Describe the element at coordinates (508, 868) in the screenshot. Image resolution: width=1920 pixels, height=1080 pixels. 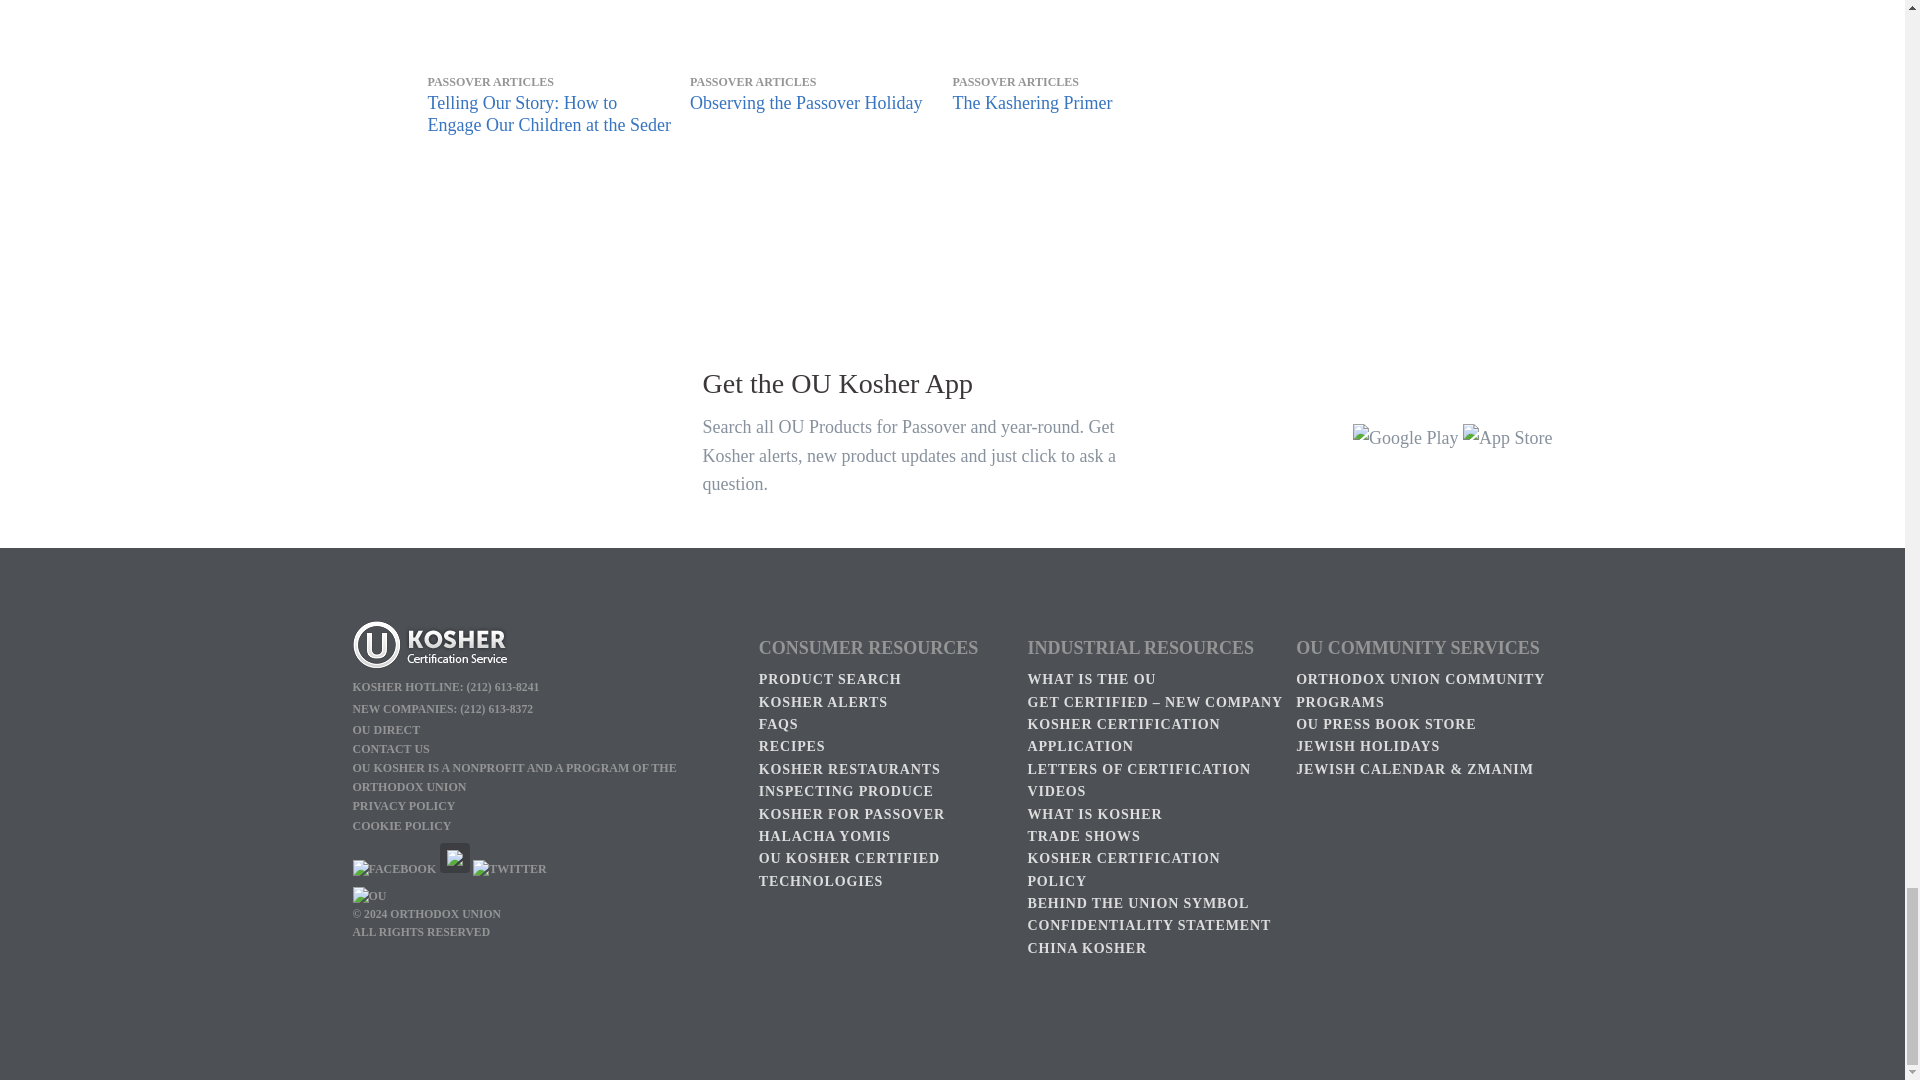
I see `OU Kosher` at that location.